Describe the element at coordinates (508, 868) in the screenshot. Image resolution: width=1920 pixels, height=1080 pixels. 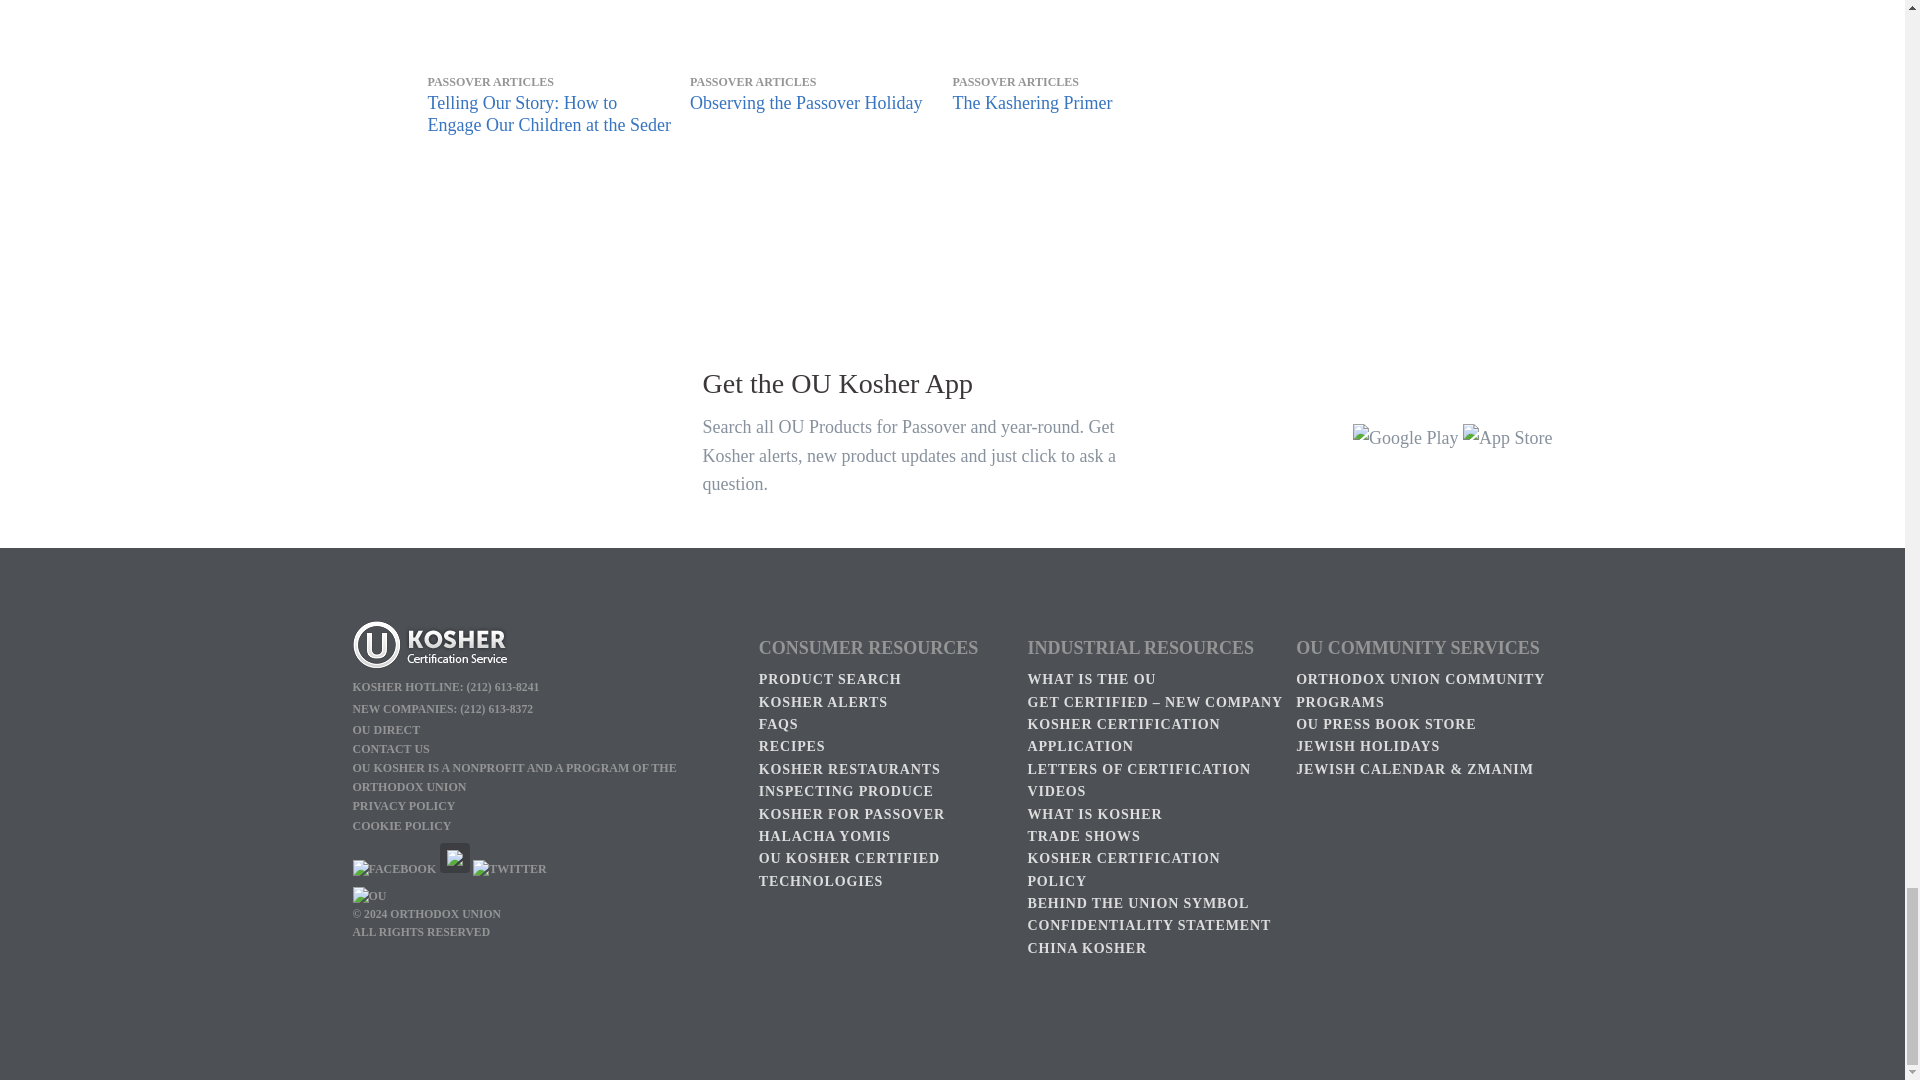
I see `OU Kosher` at that location.